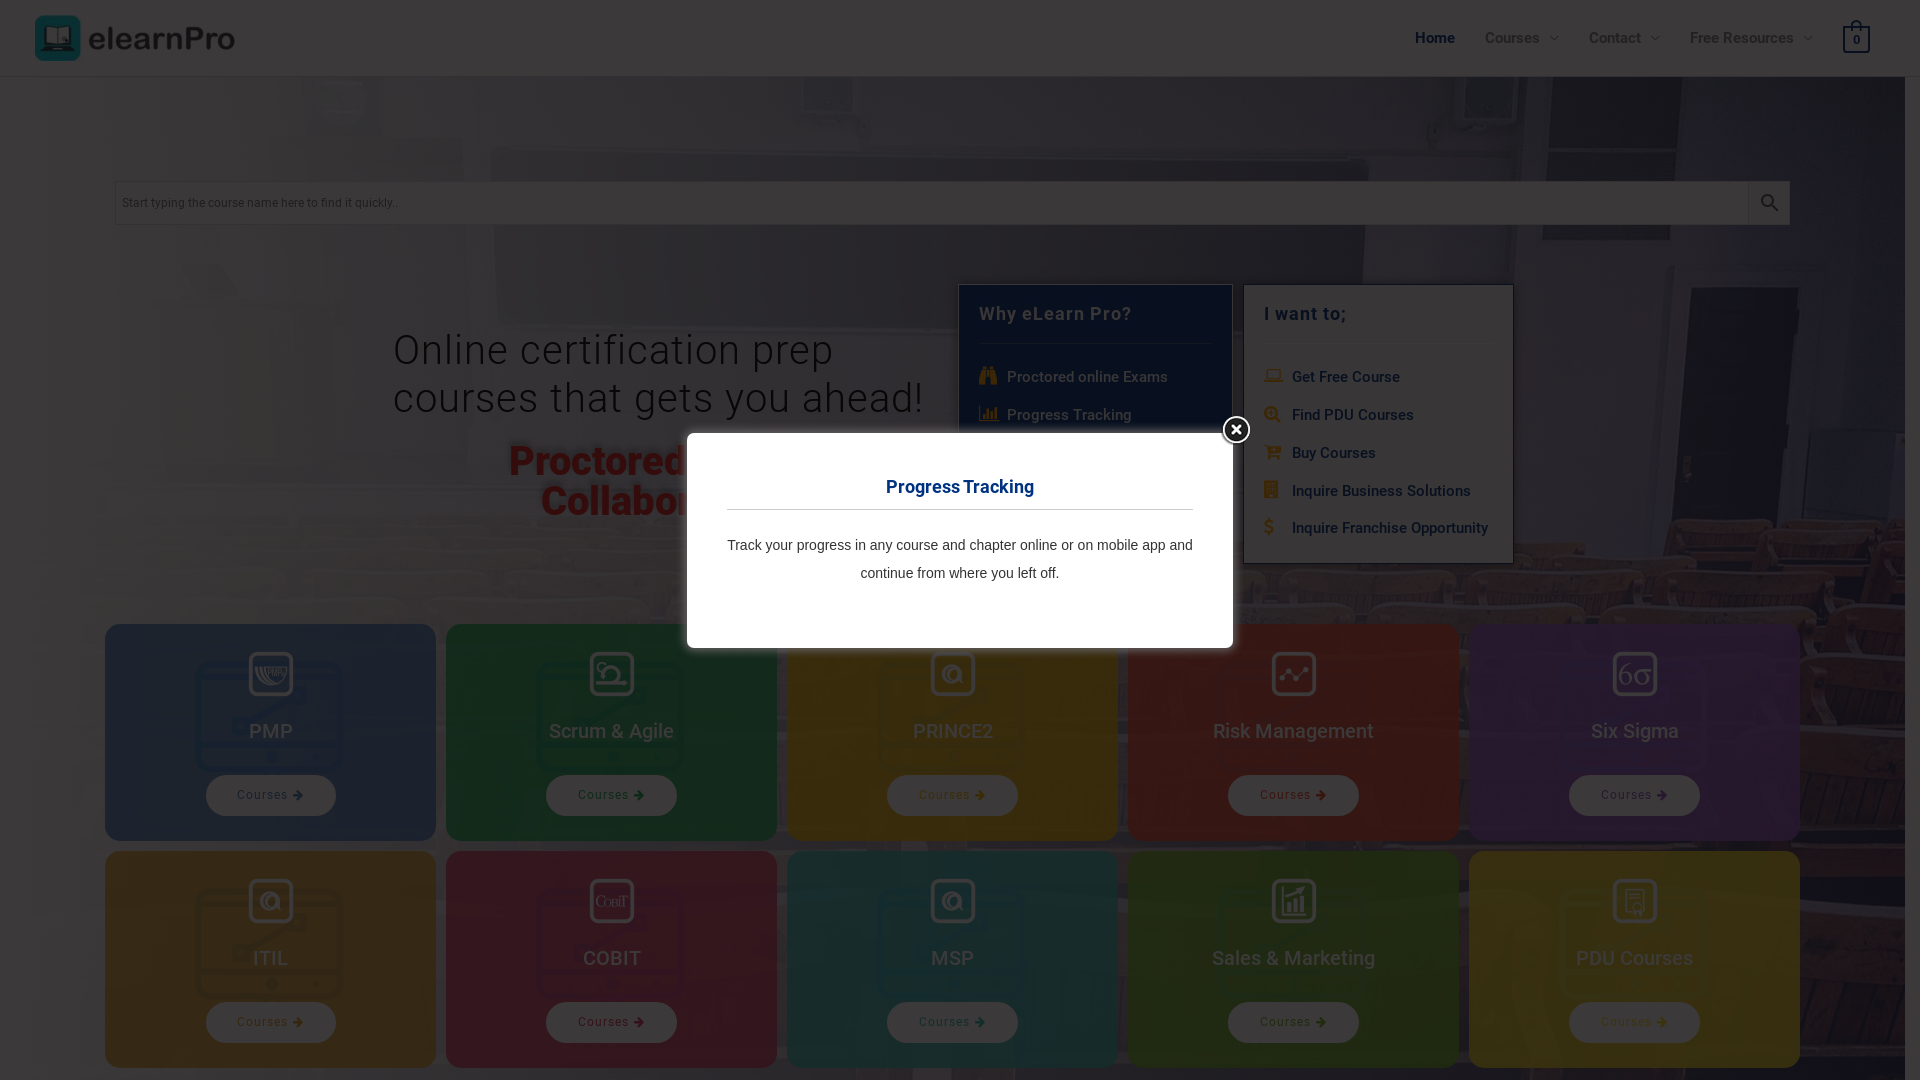  Describe the element at coordinates (1293, 901) in the screenshot. I see `SM-w` at that location.